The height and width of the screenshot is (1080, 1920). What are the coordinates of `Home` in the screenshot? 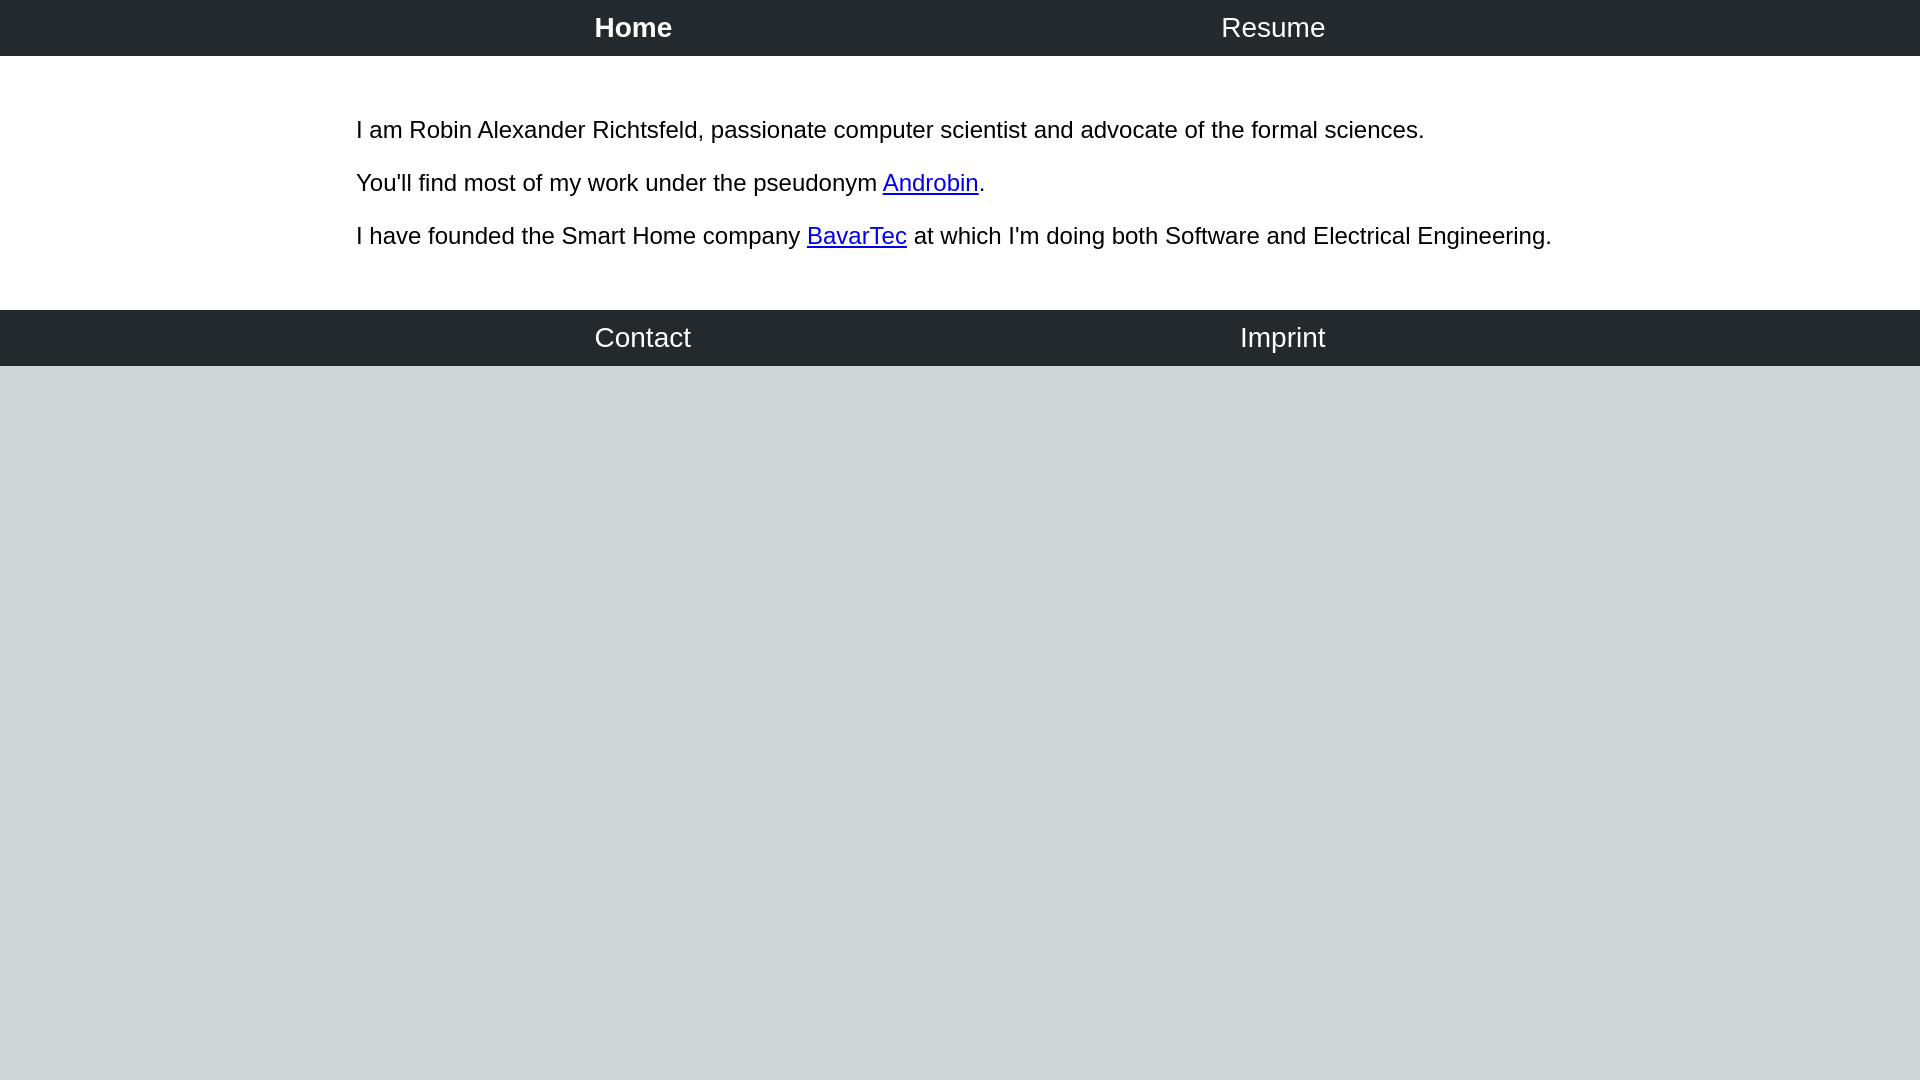 It's located at (634, 28).